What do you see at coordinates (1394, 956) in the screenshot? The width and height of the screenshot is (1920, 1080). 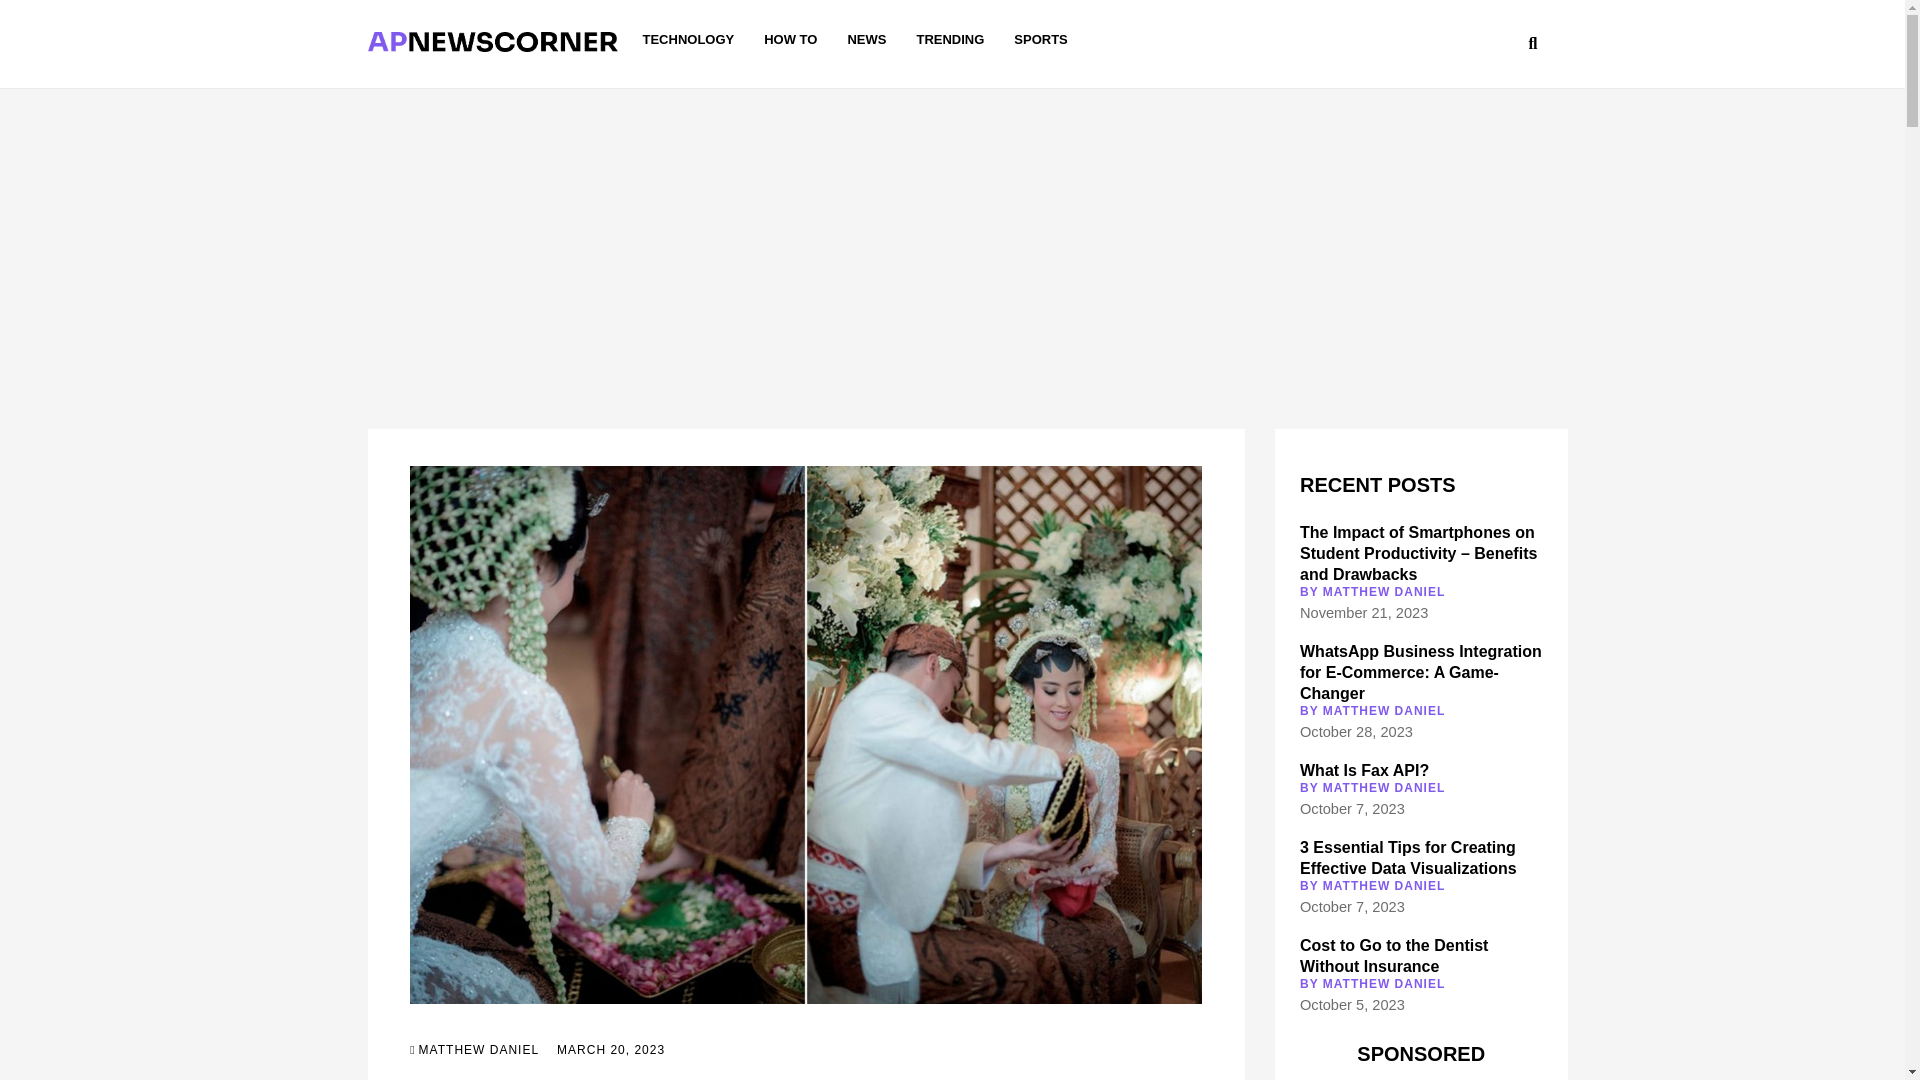 I see `Cost to Go to the Dentist Without Insurance` at bounding box center [1394, 956].